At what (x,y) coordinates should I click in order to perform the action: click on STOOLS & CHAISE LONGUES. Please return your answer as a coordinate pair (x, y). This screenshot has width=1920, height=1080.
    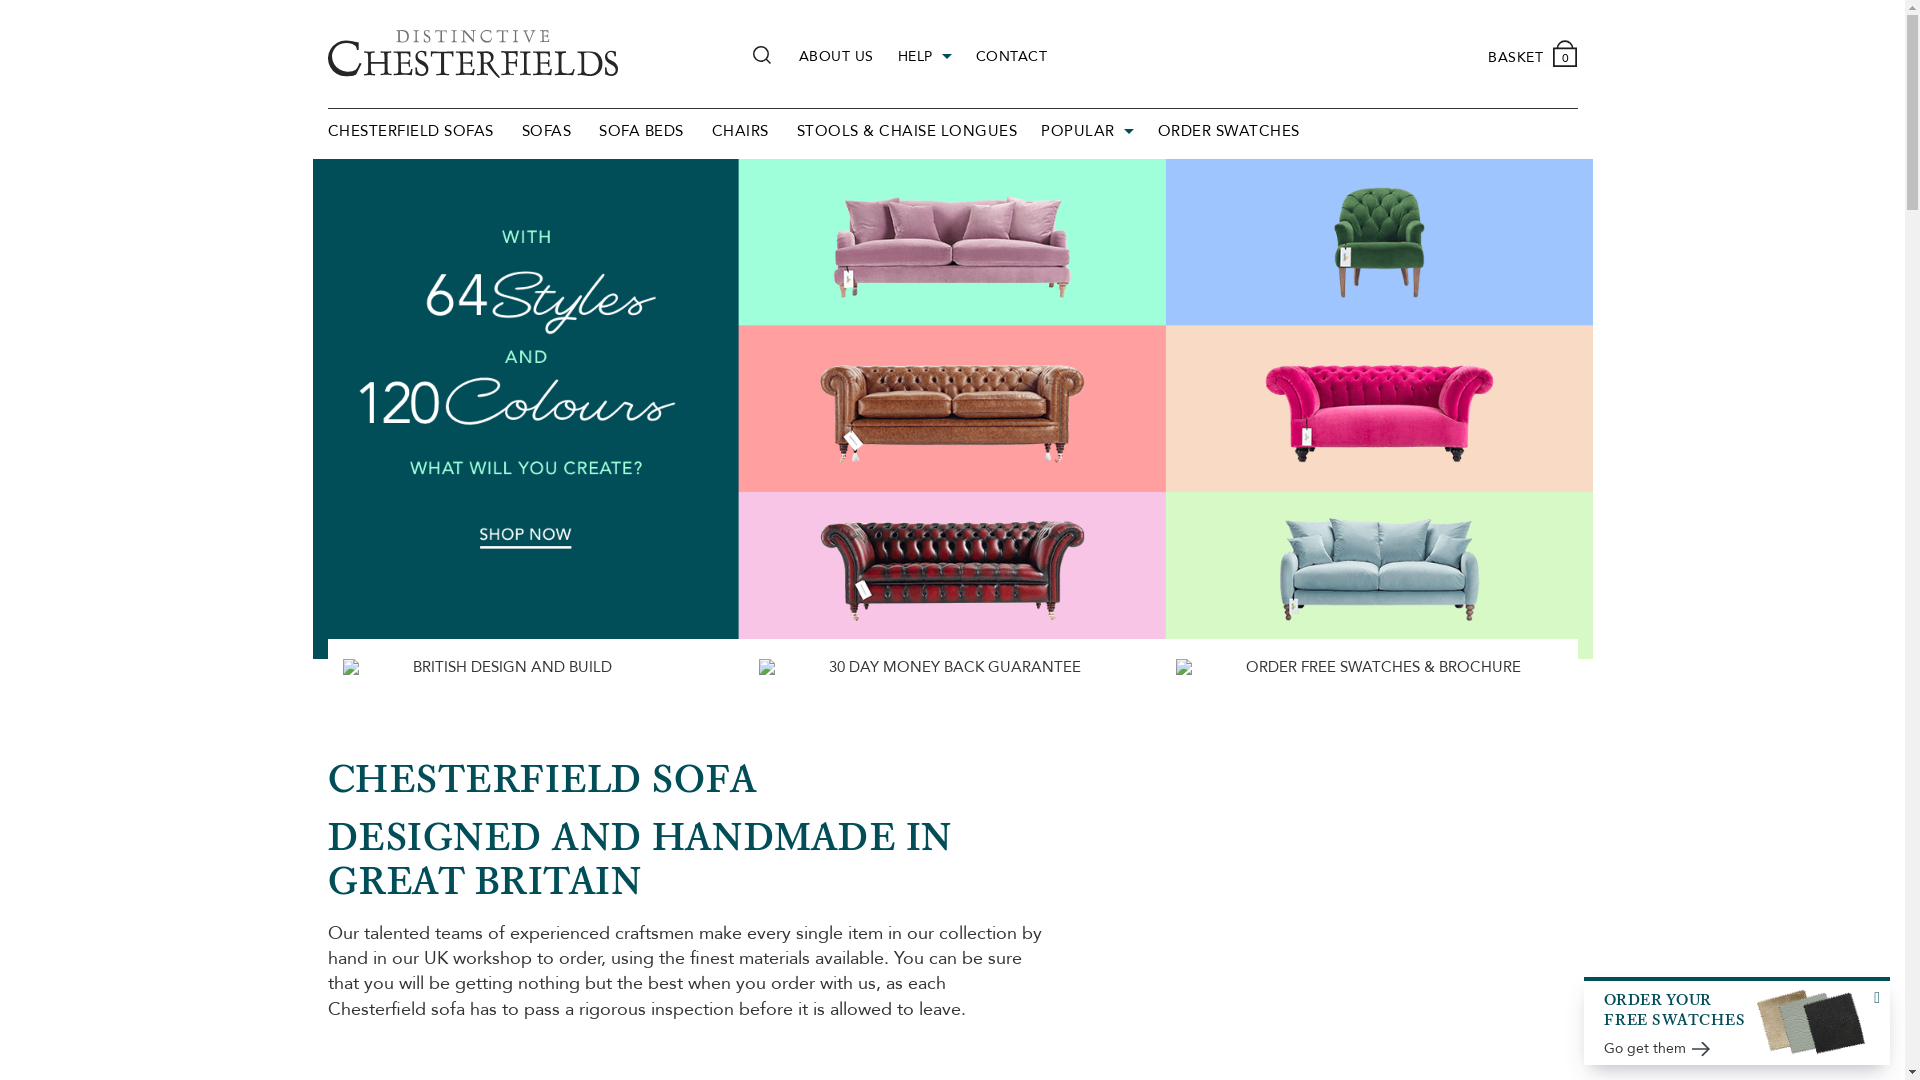
    Looking at the image, I should click on (906, 132).